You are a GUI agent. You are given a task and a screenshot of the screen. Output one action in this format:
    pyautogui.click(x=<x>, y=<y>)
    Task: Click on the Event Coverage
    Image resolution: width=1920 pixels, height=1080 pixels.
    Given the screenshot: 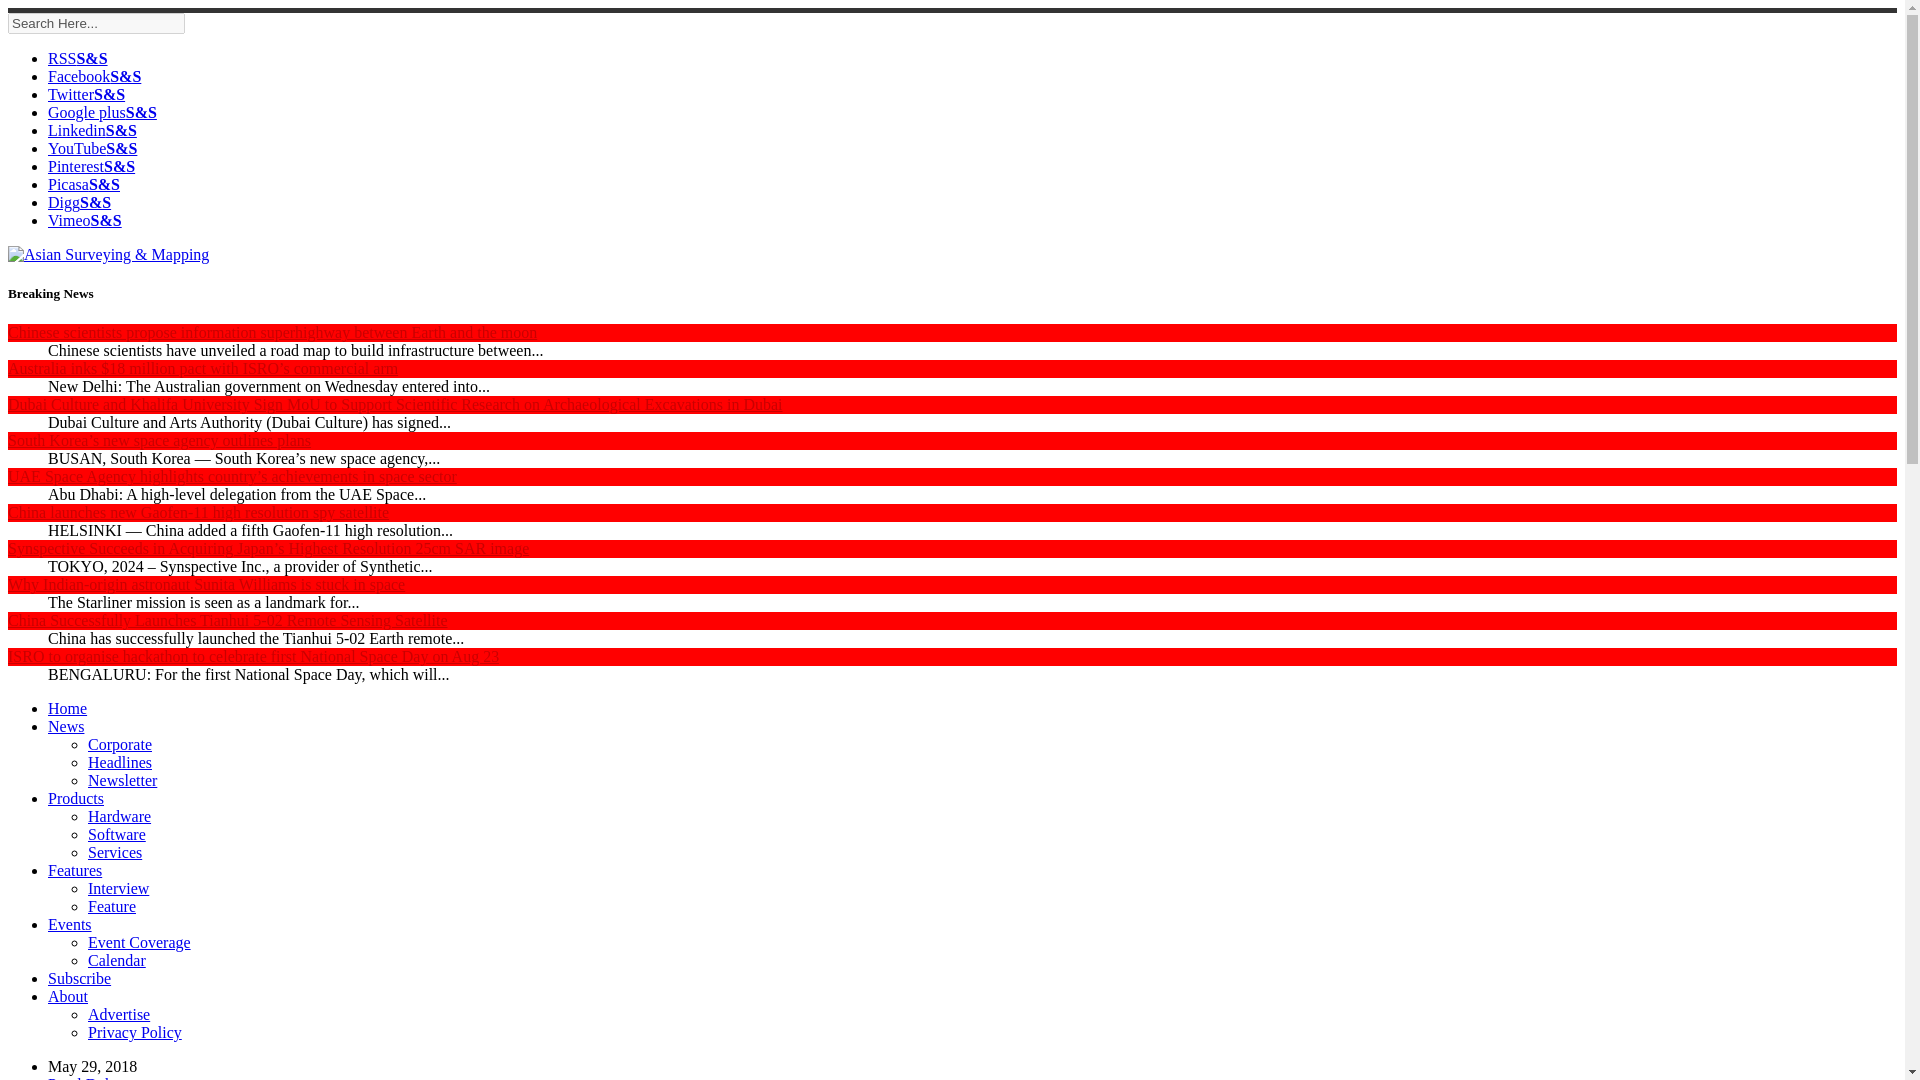 What is the action you would take?
    pyautogui.click(x=139, y=942)
    